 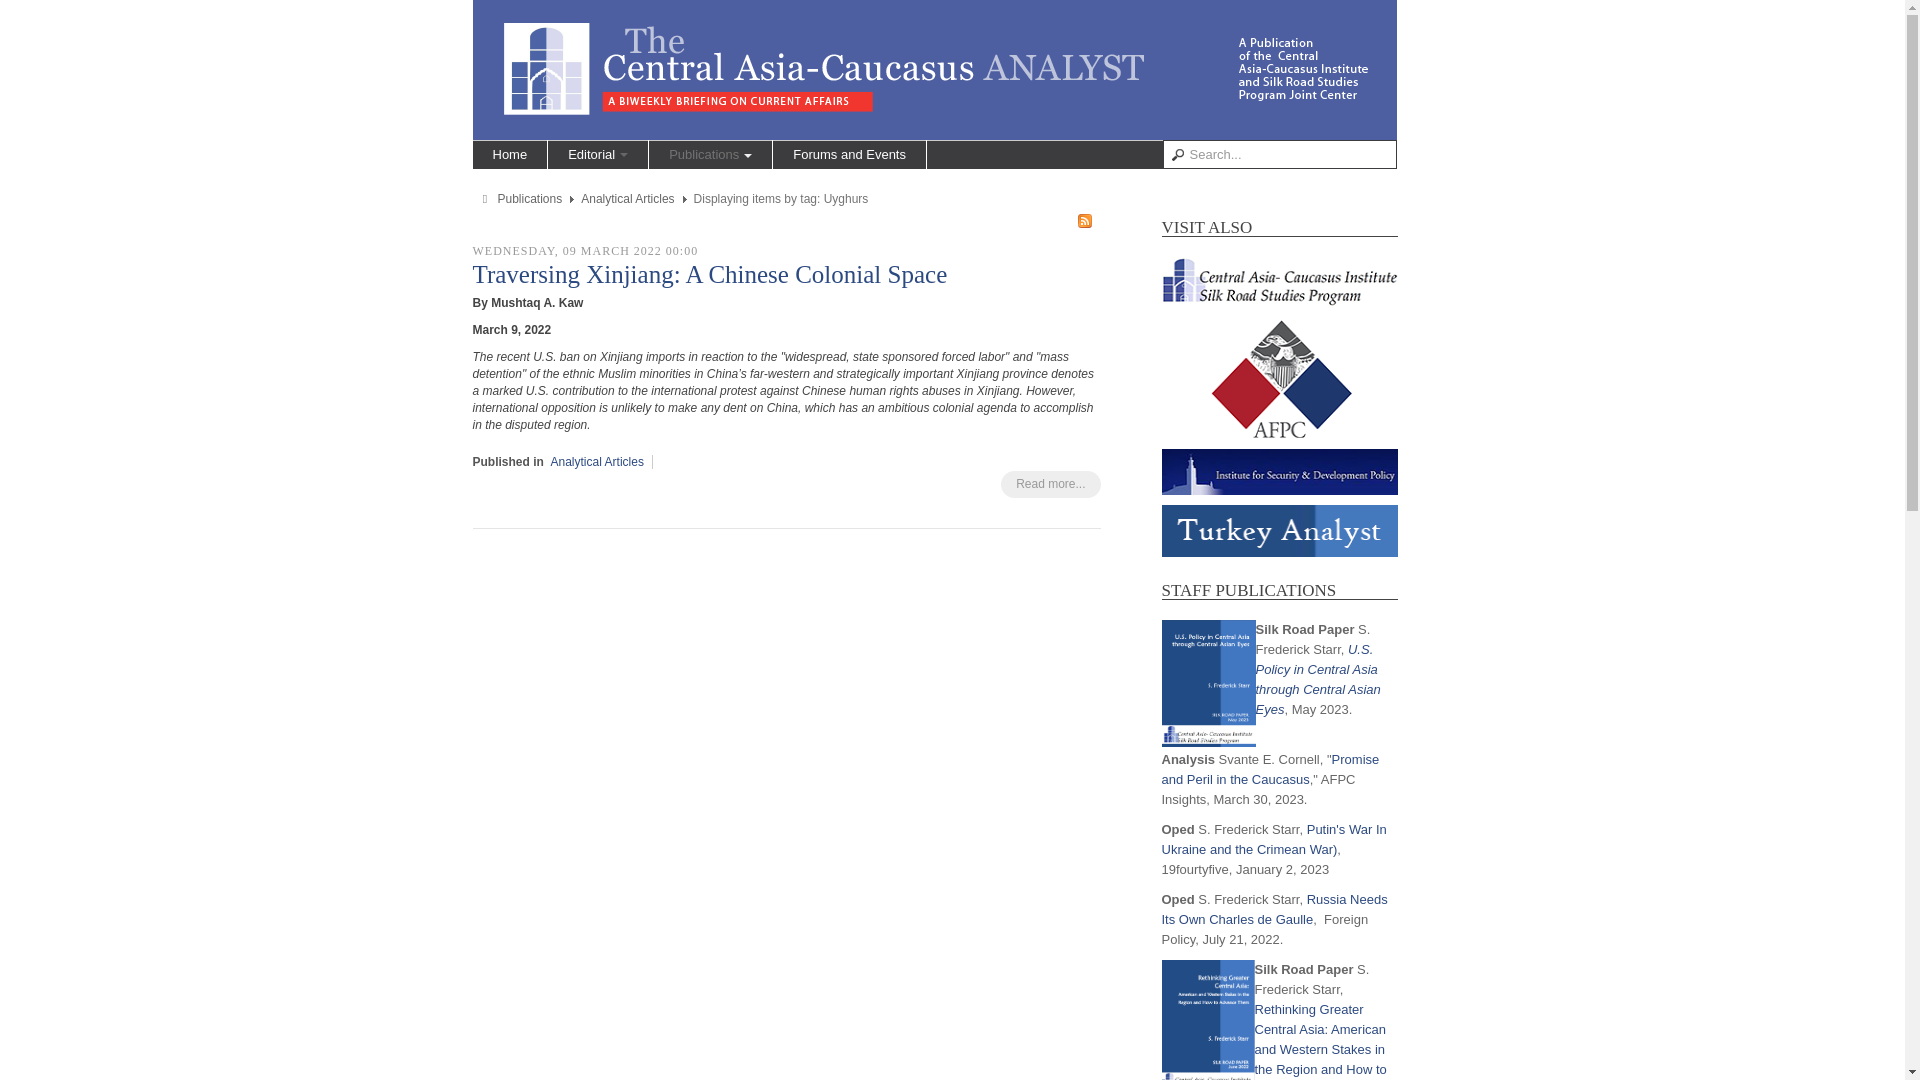 What do you see at coordinates (530, 199) in the screenshot?
I see `Publications` at bounding box center [530, 199].